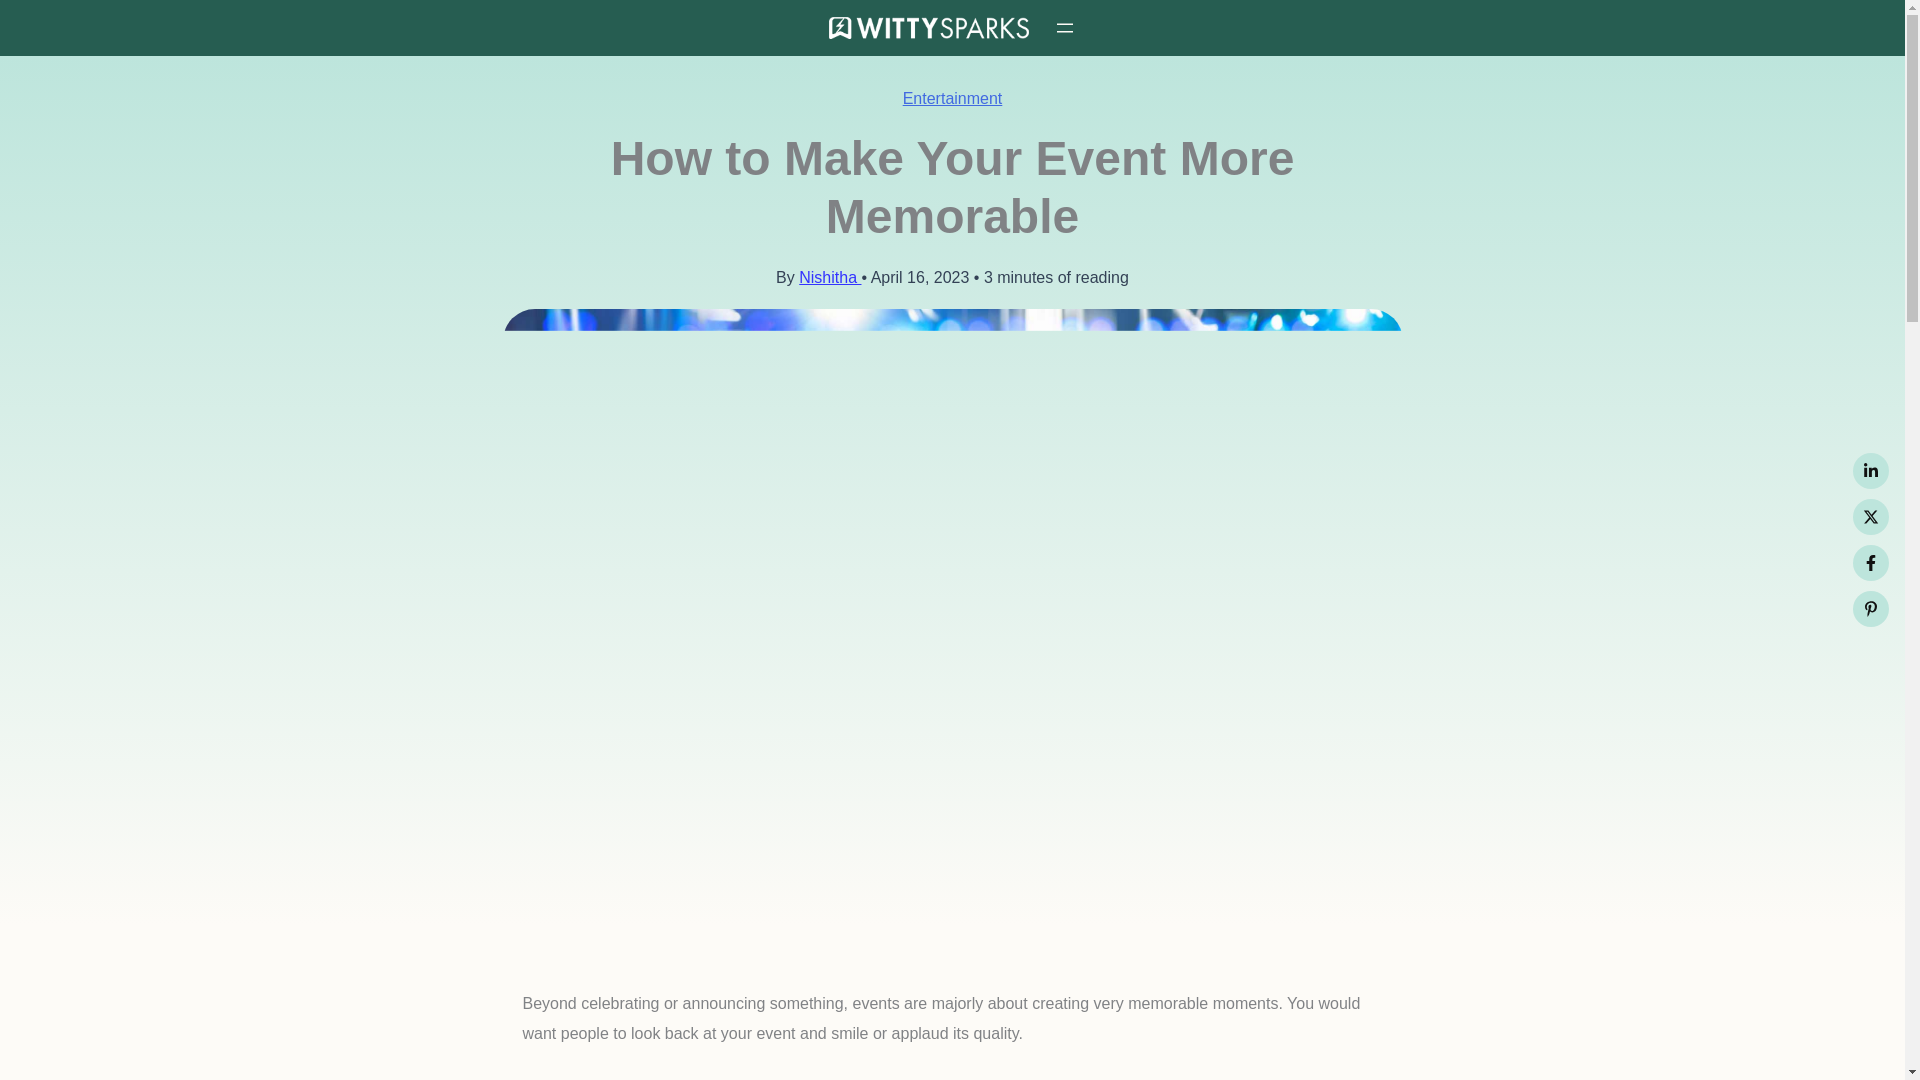  I want to click on Entertainment, so click(952, 98).